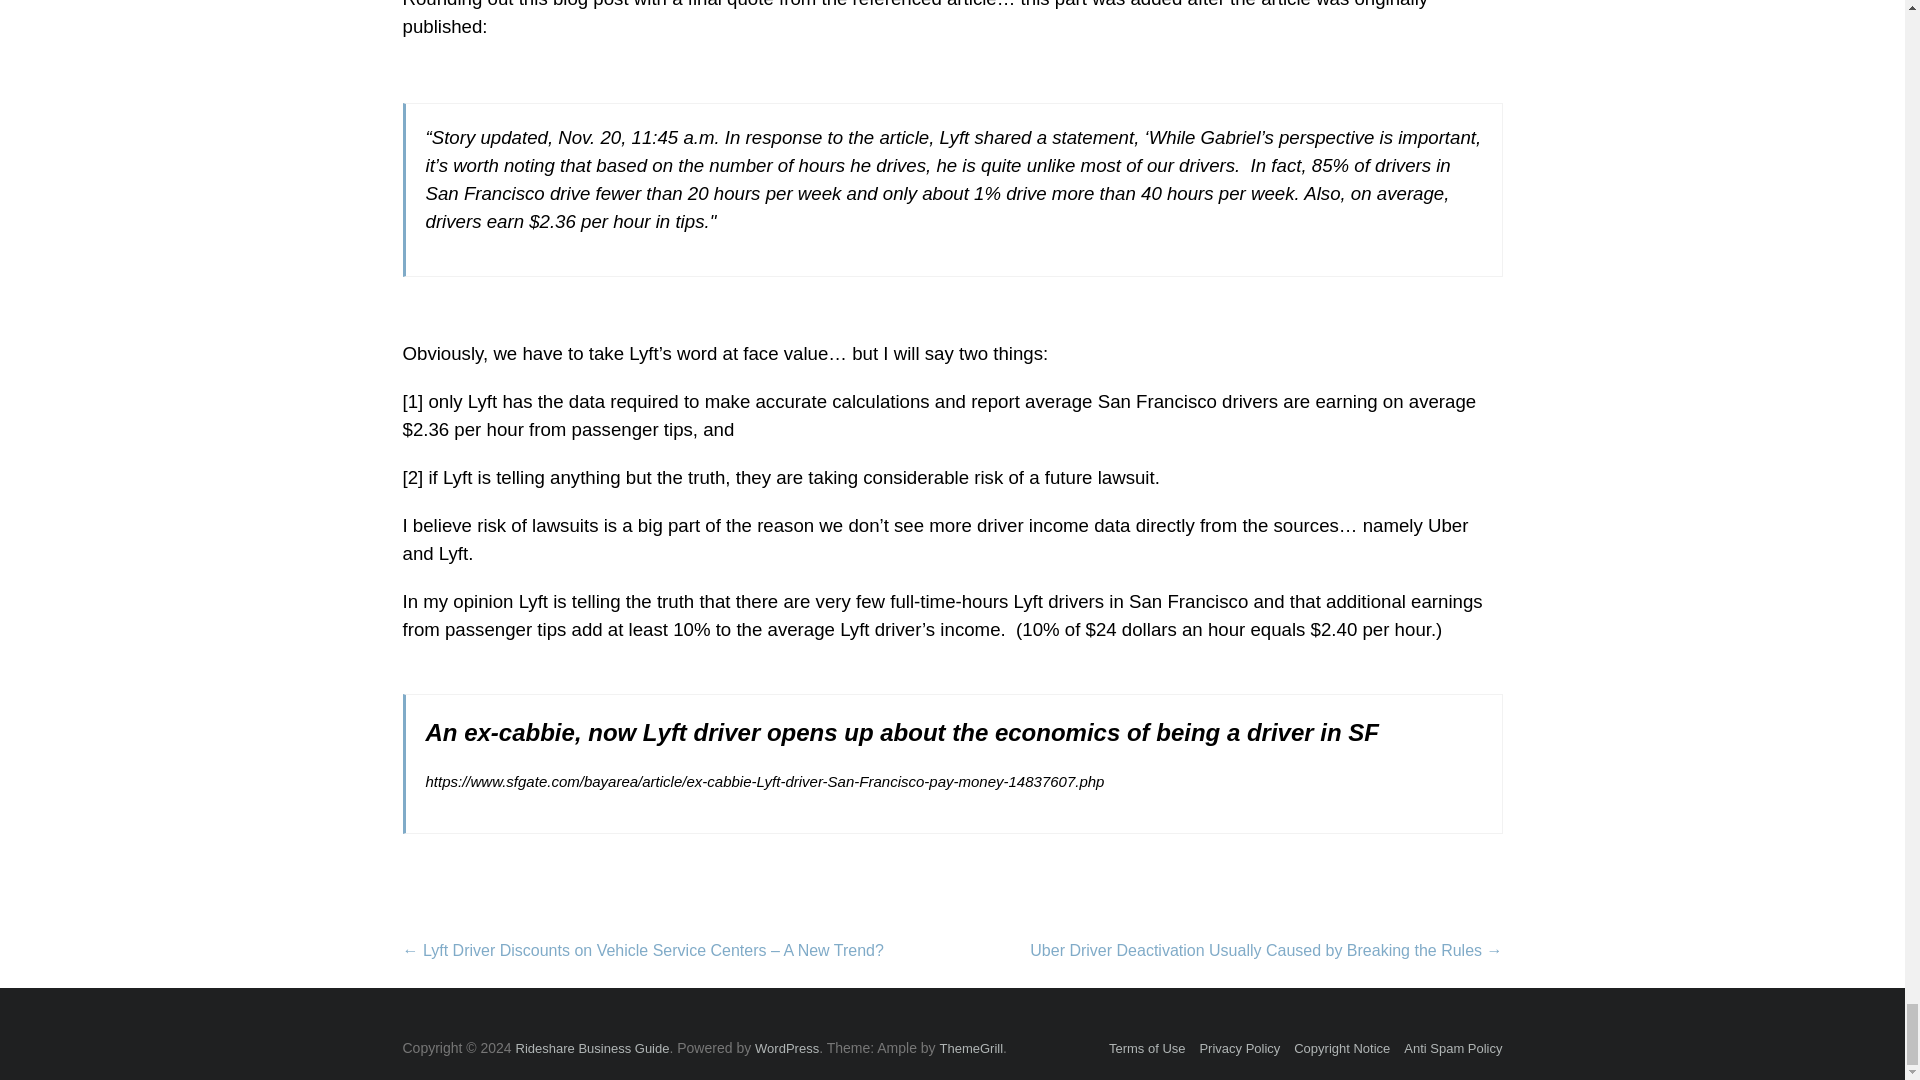 The image size is (1920, 1080). Describe the element at coordinates (593, 1048) in the screenshot. I see `Rideshare Business Guide` at that location.